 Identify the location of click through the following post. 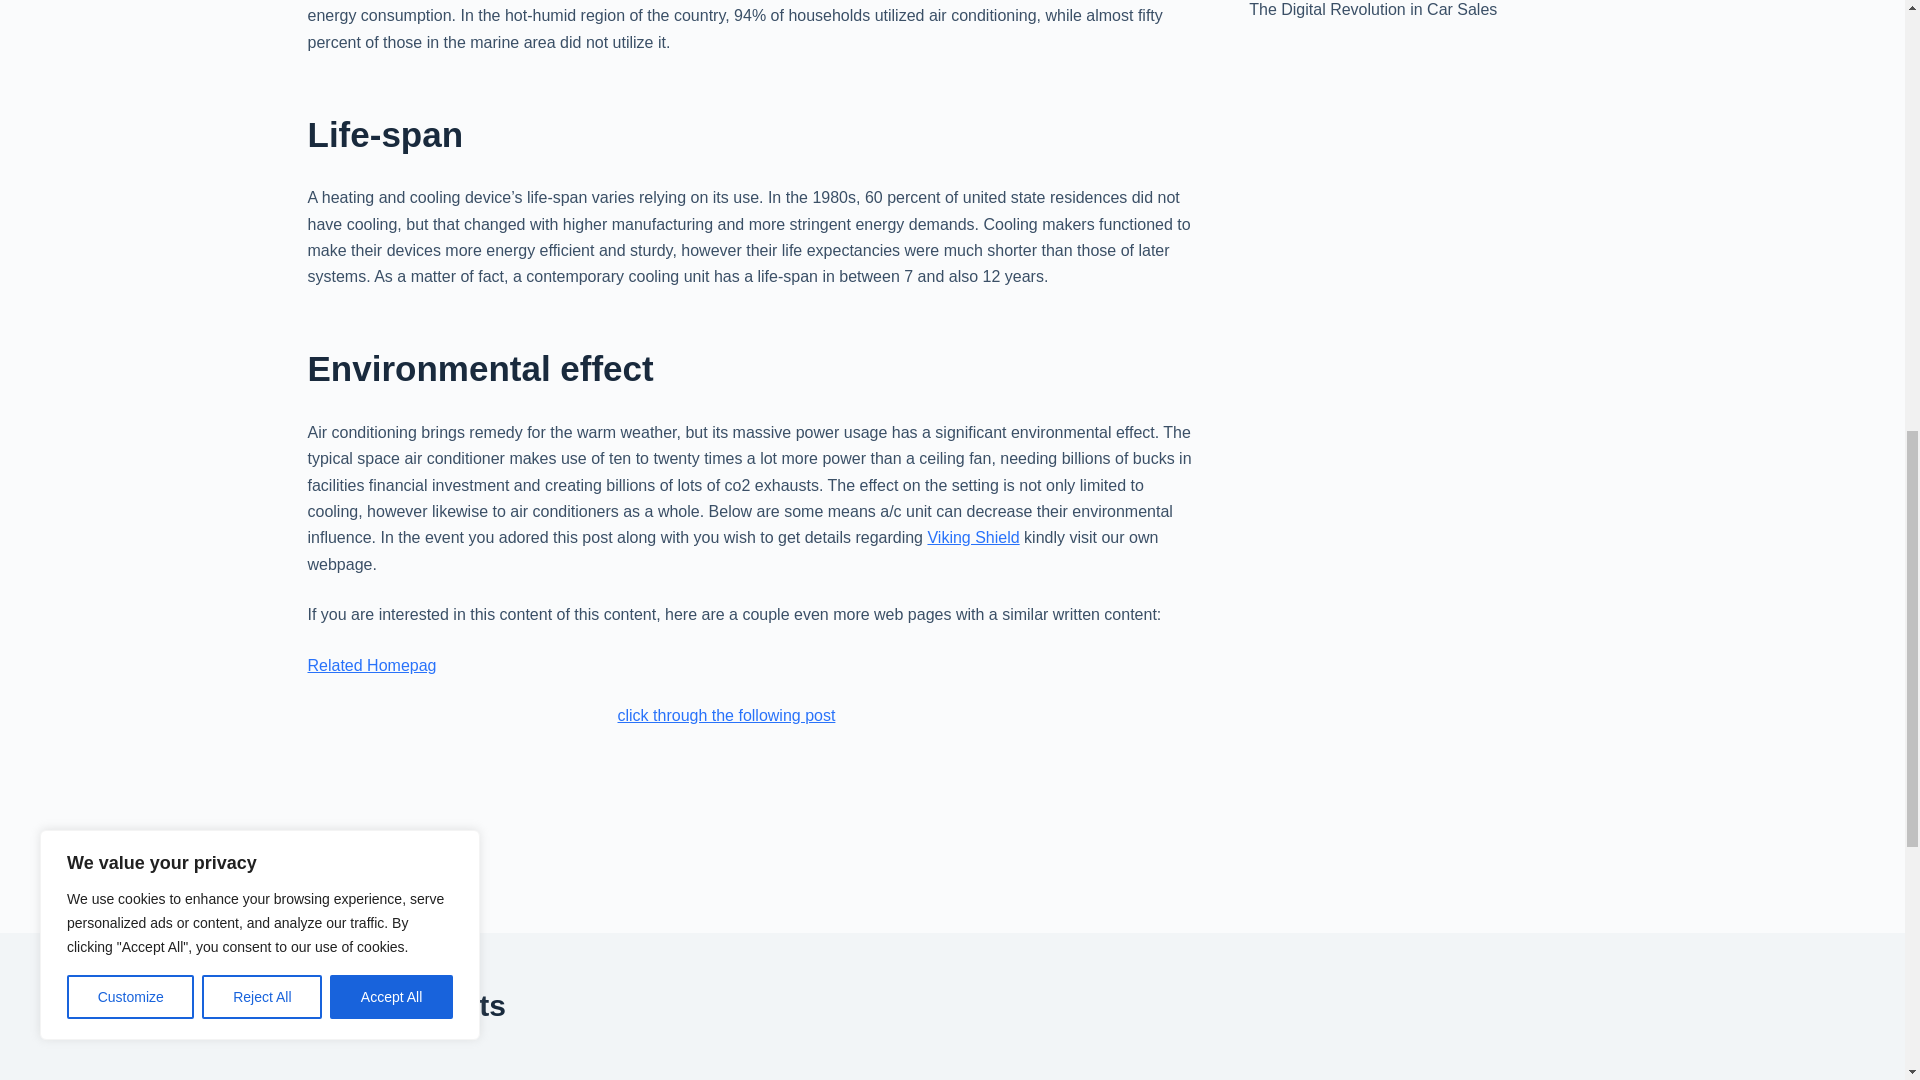
(726, 715).